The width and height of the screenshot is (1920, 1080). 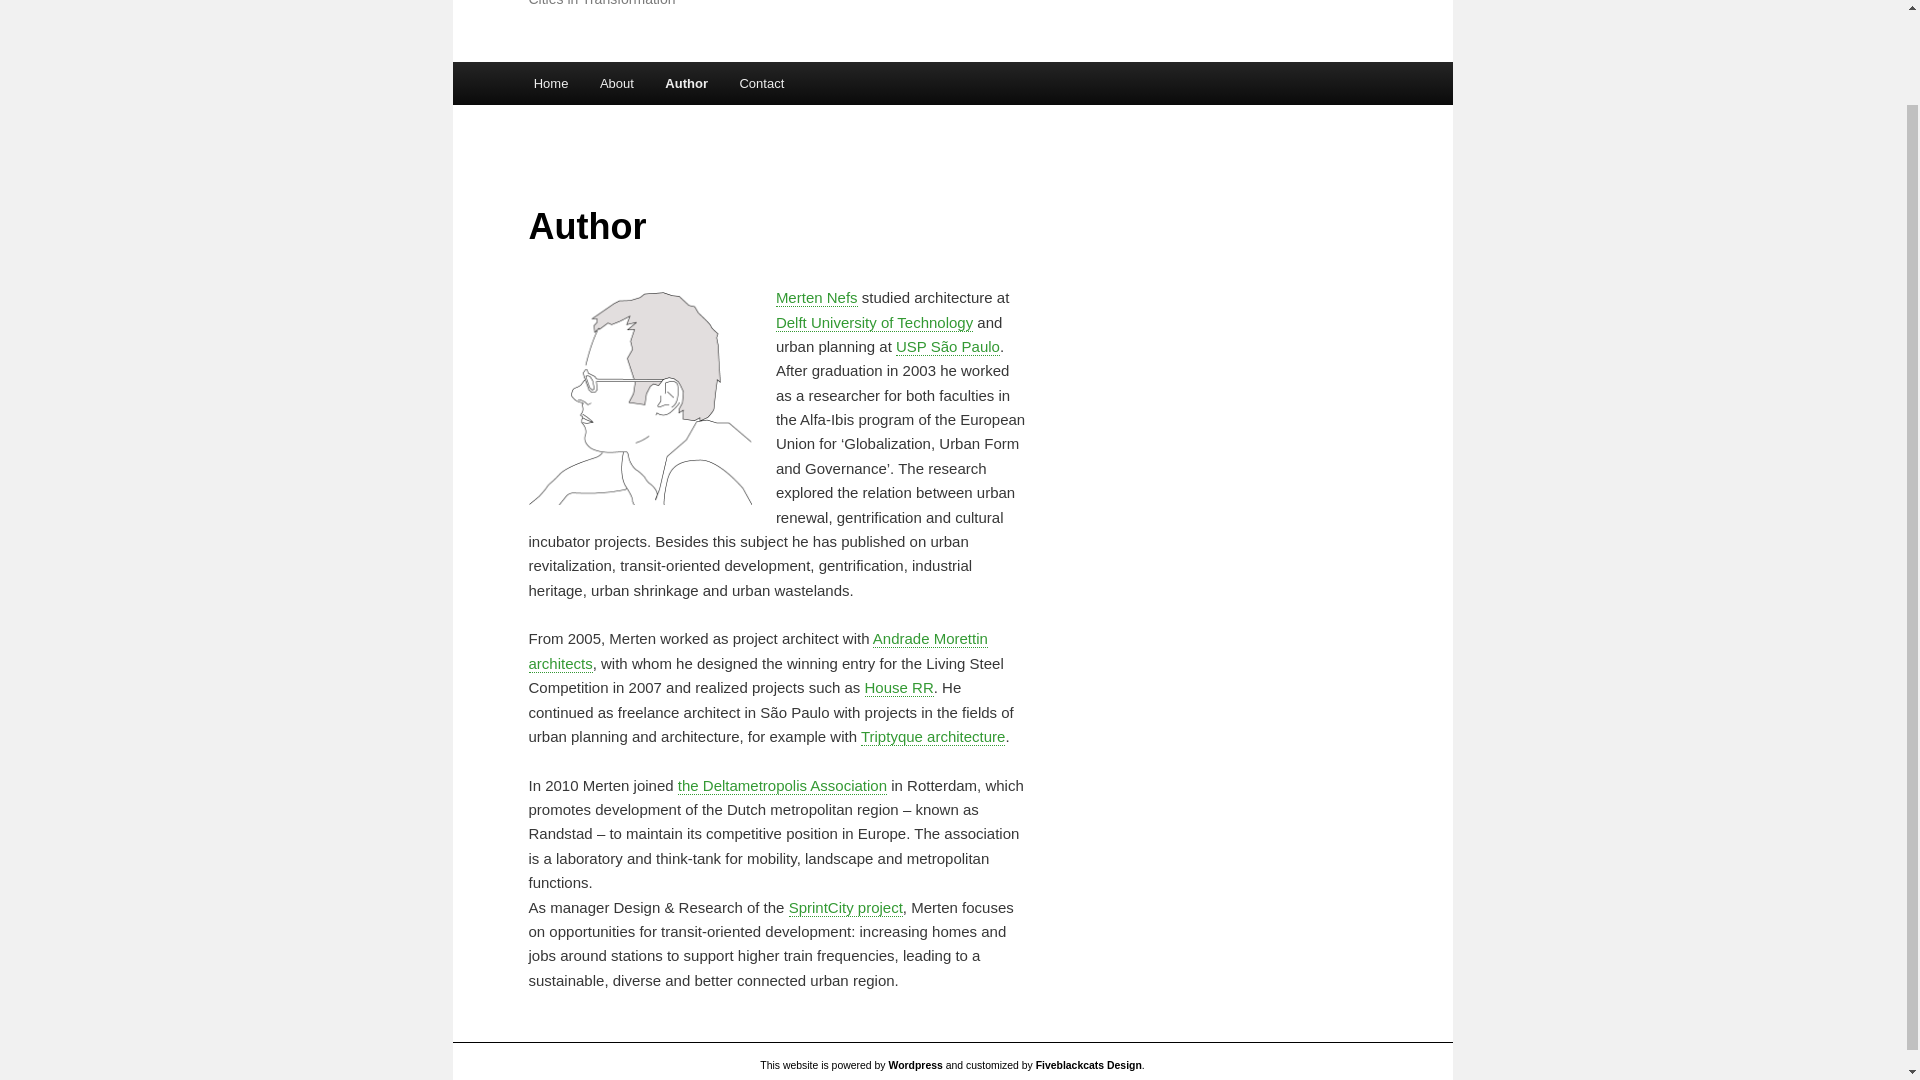 What do you see at coordinates (782, 785) in the screenshot?
I see `the Deltametropolis Association` at bounding box center [782, 785].